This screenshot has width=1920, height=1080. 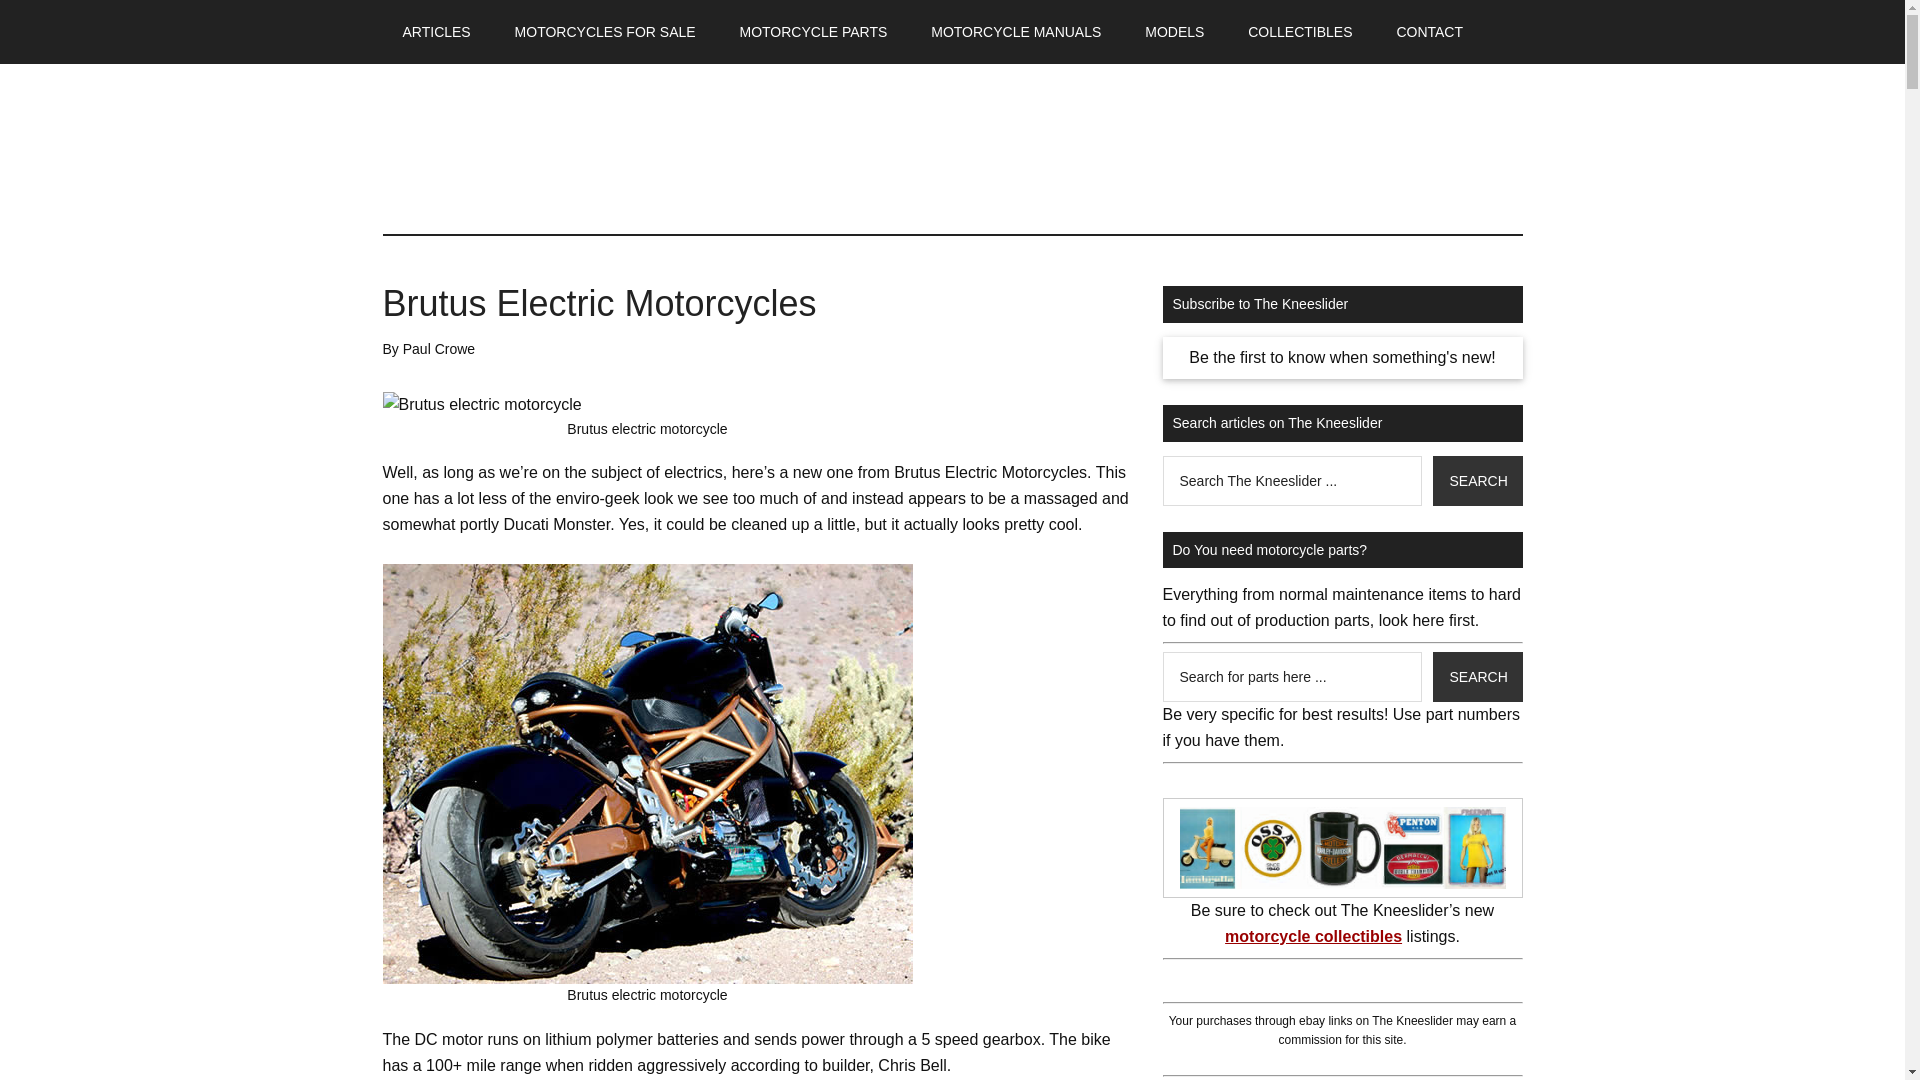 What do you see at coordinates (1477, 677) in the screenshot?
I see `Search` at bounding box center [1477, 677].